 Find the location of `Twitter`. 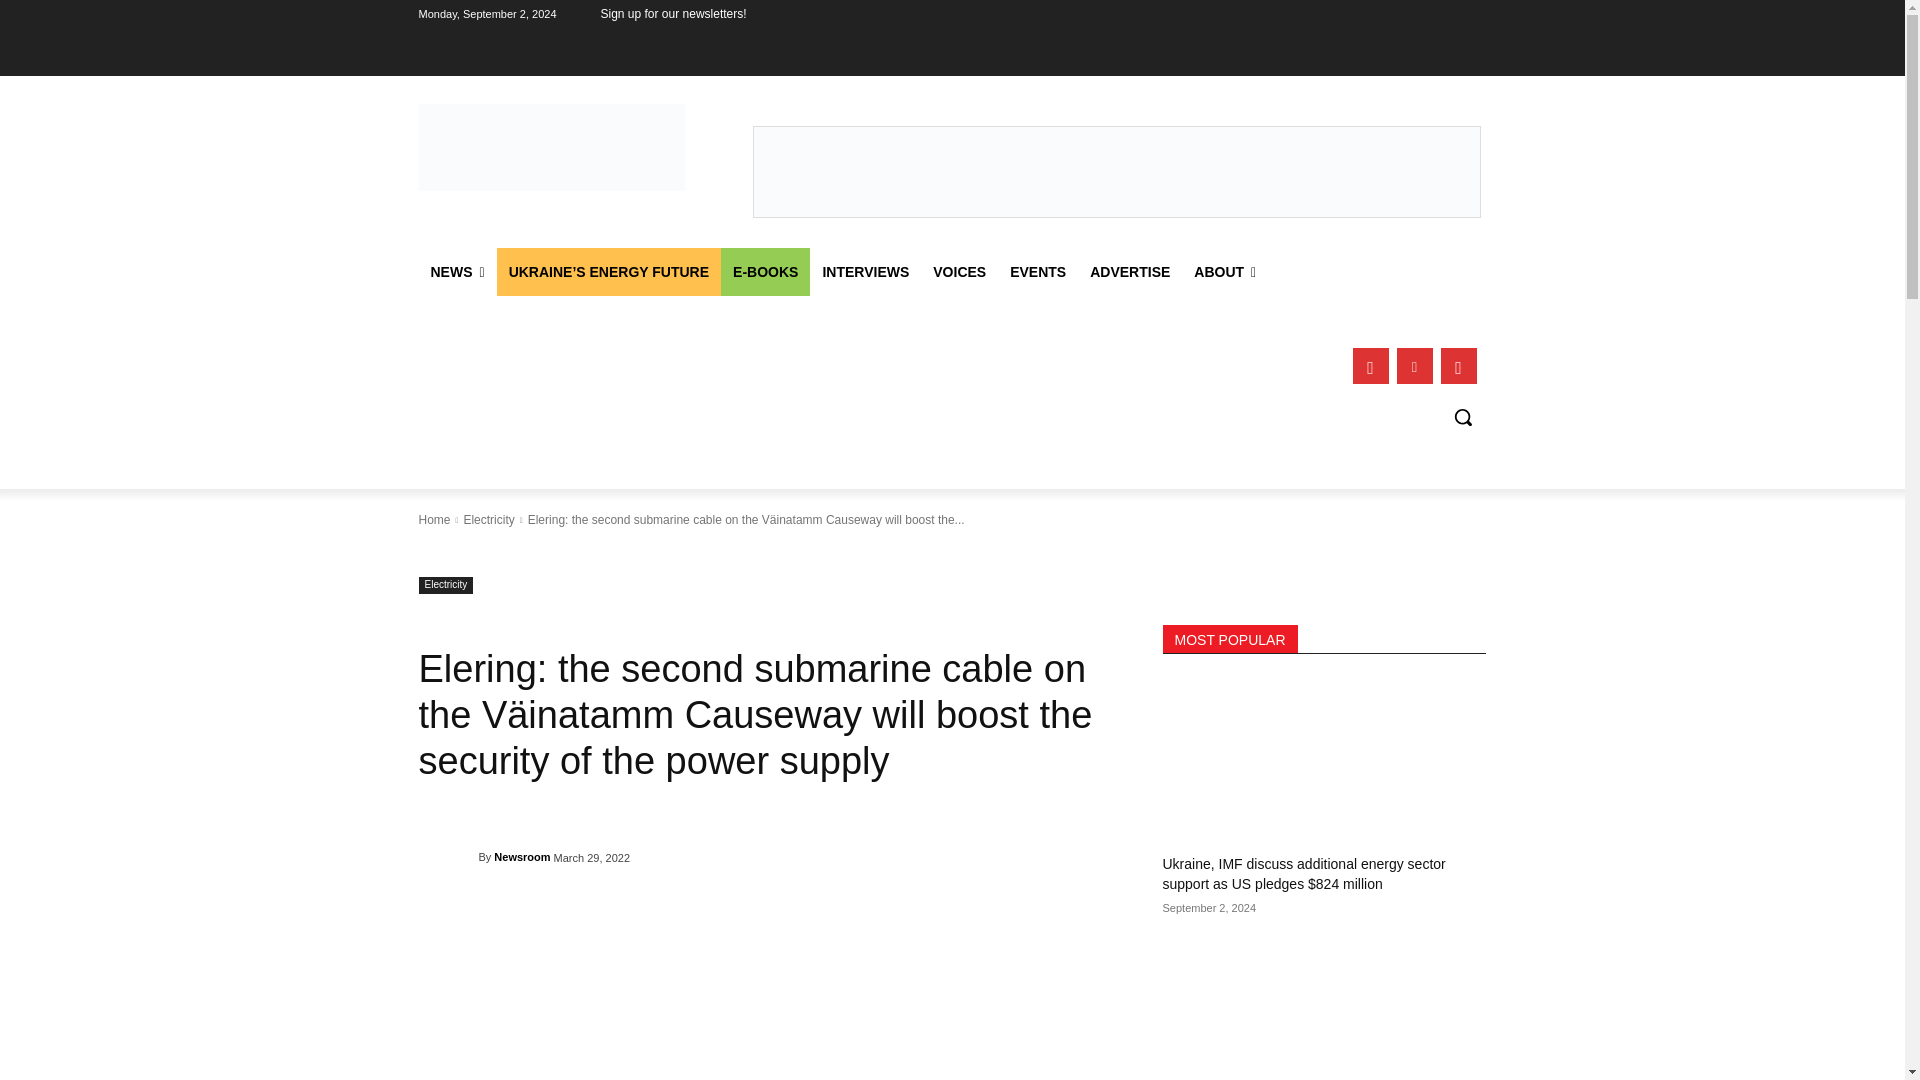

Twitter is located at coordinates (1458, 366).